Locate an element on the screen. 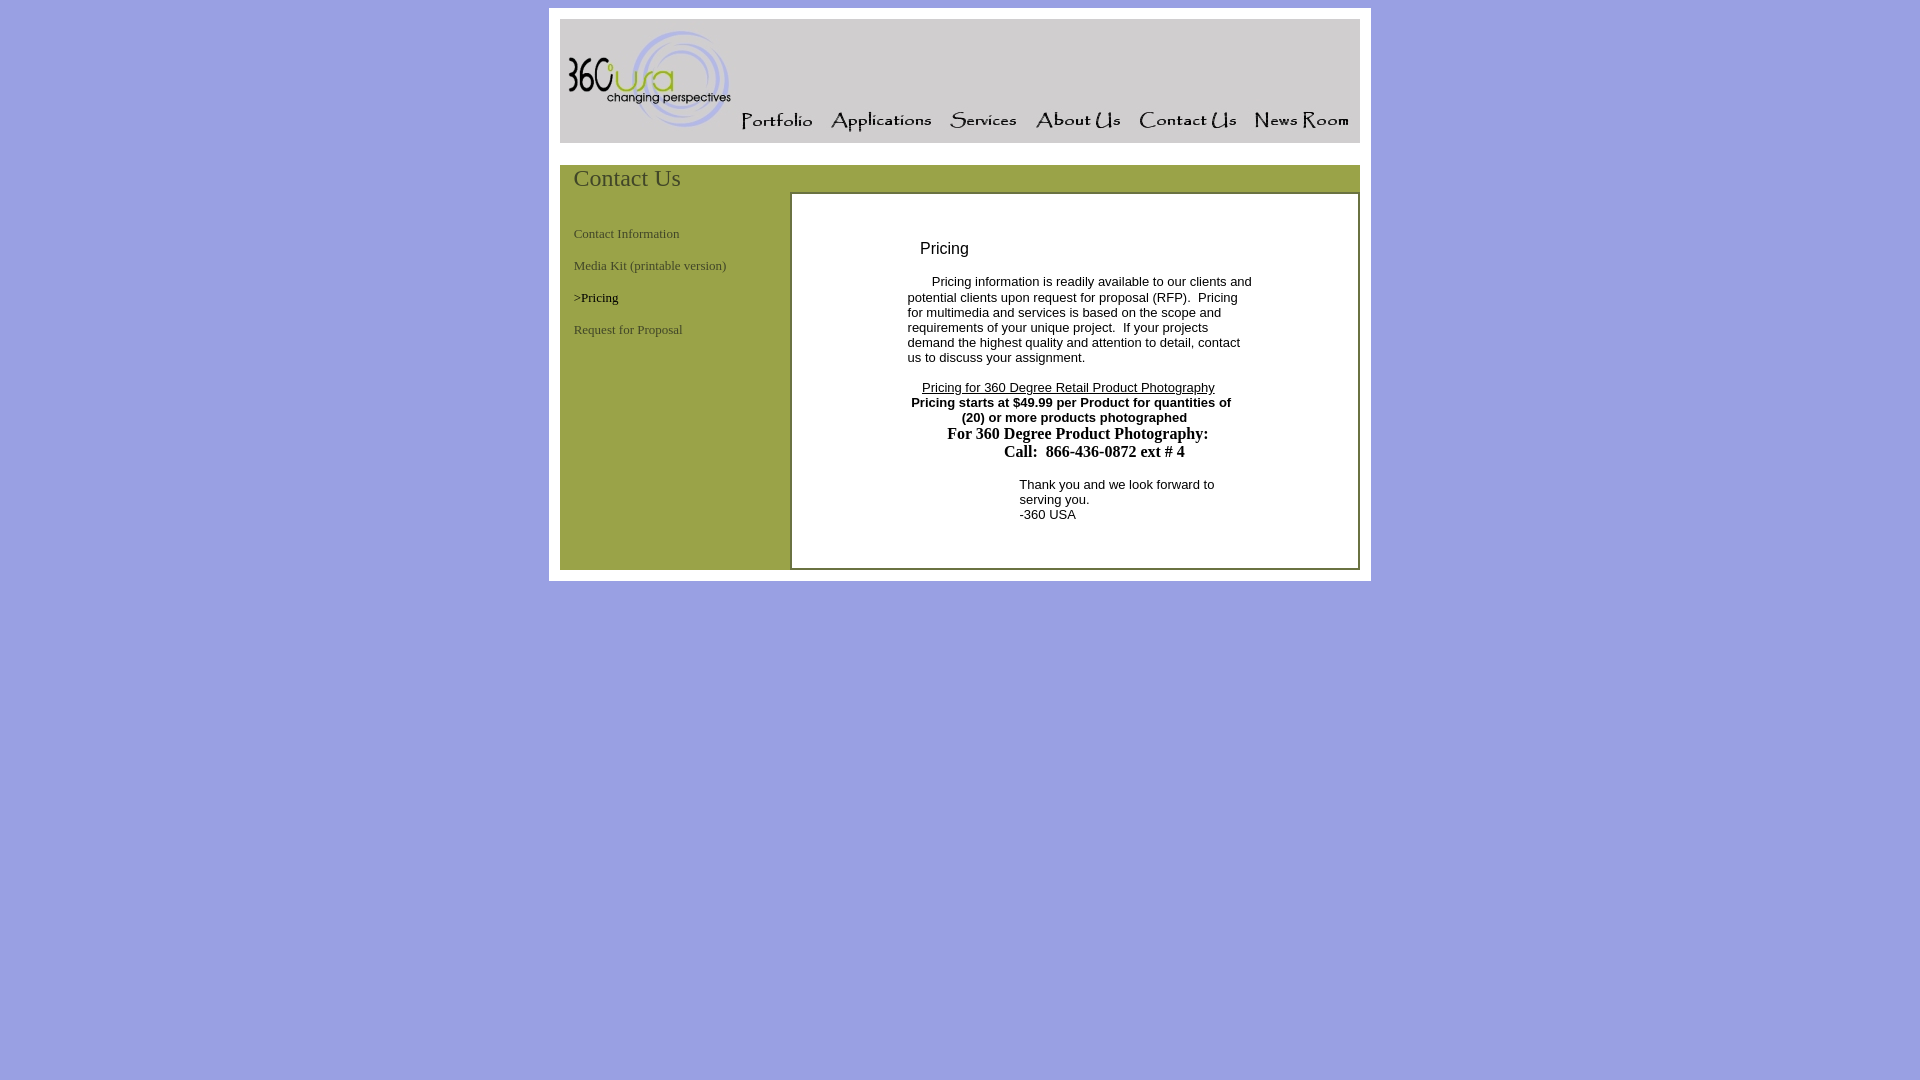 The height and width of the screenshot is (1080, 1920). Contact Information is located at coordinates (627, 234).